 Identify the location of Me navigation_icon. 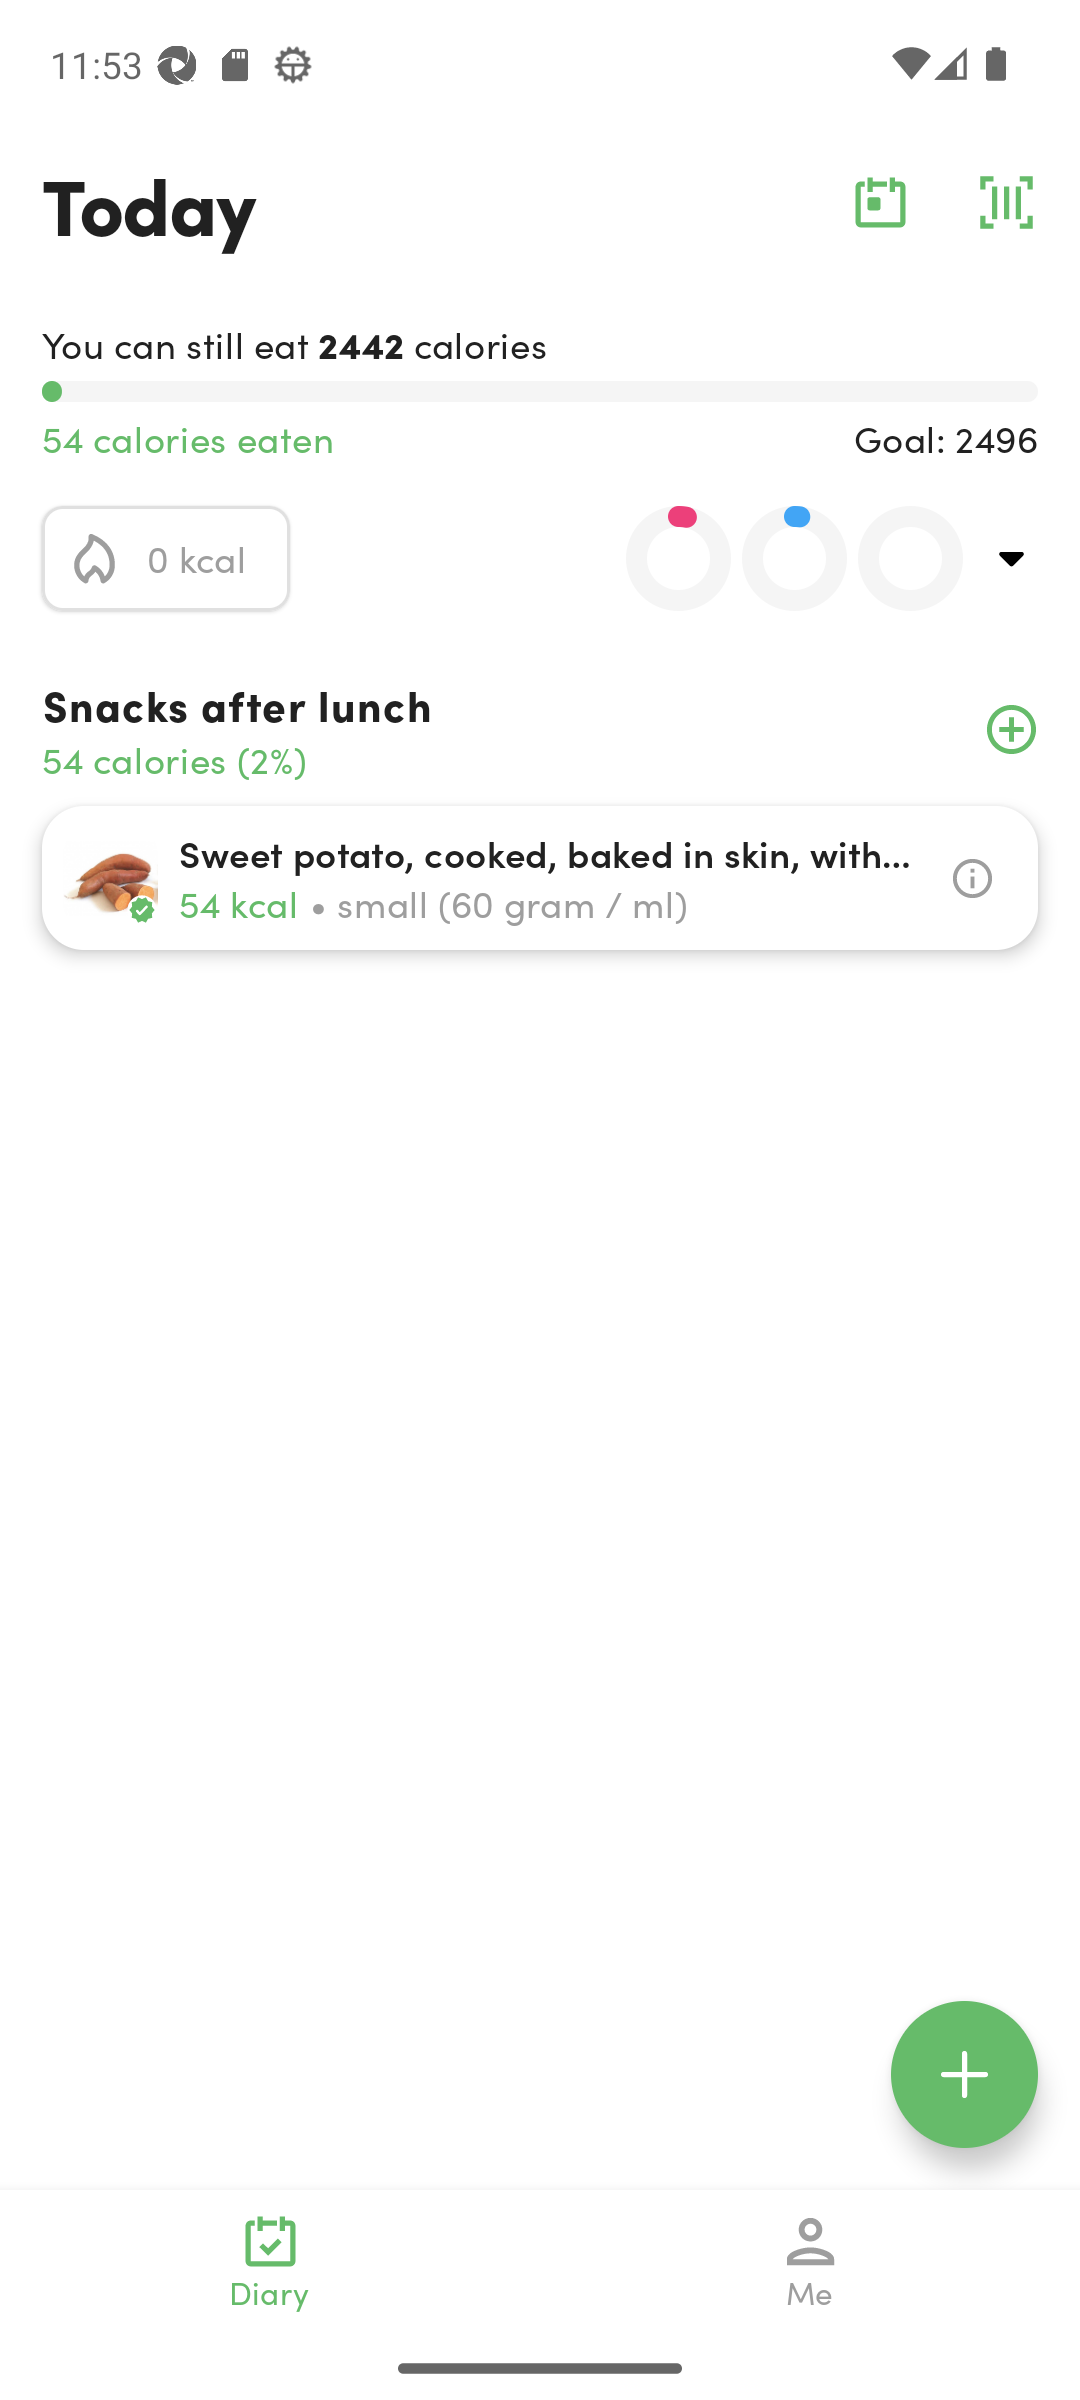
(810, 2262).